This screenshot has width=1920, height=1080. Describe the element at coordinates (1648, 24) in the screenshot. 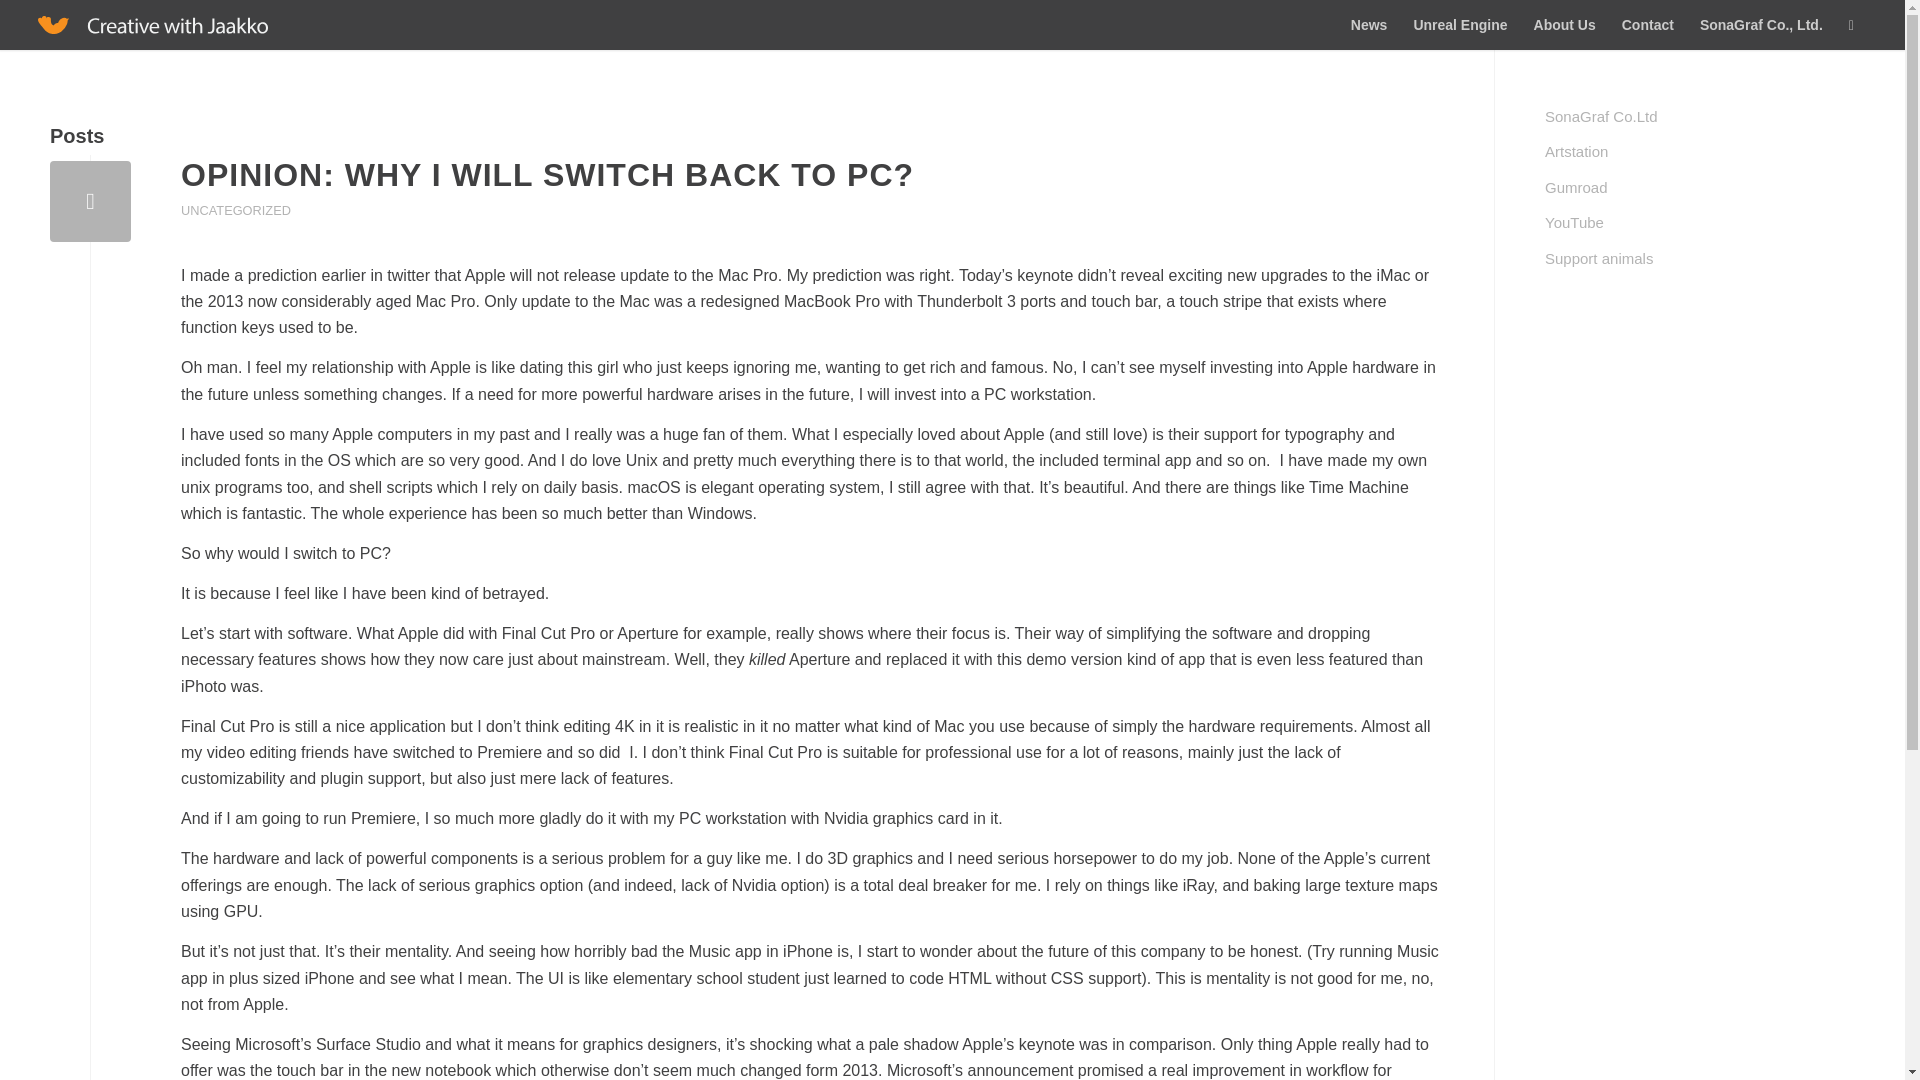

I see `Contact` at that location.